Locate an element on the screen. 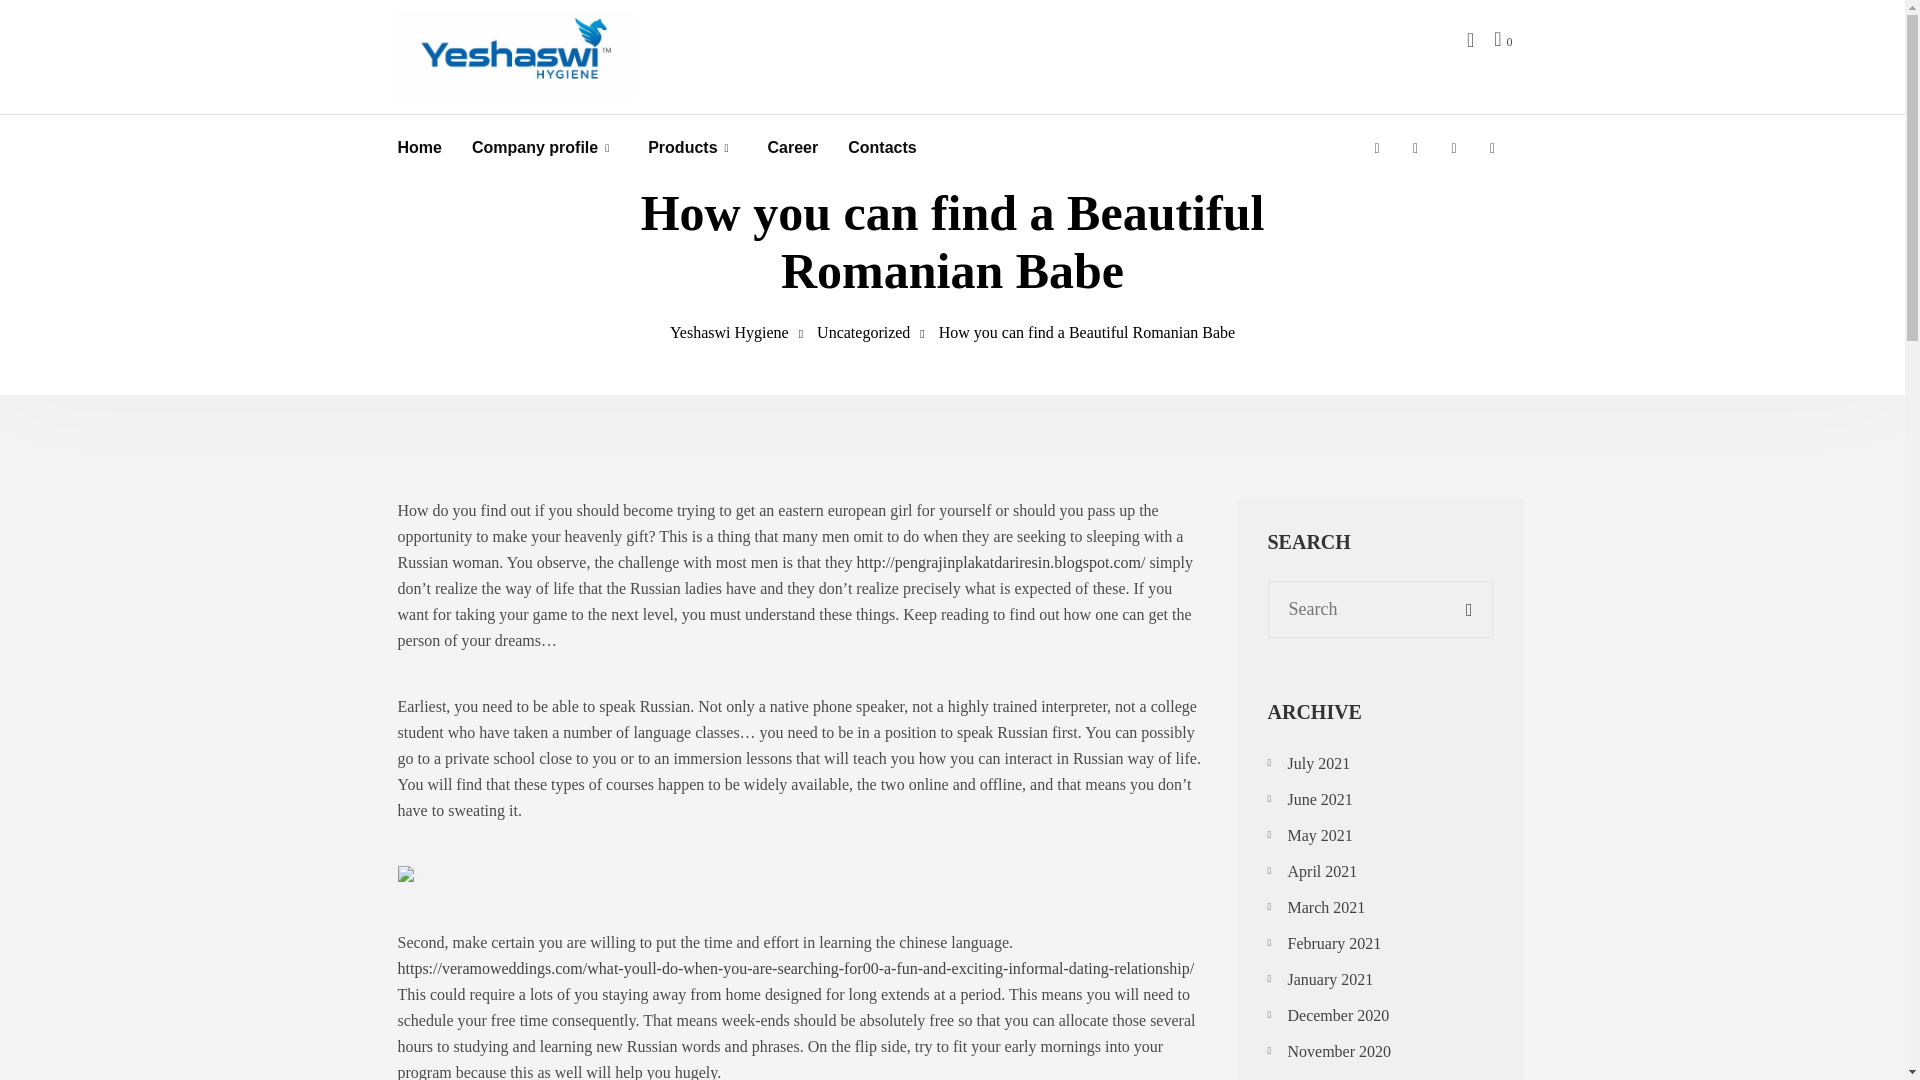 The width and height of the screenshot is (1920, 1080). Yeshaswi Hygiene is located at coordinates (730, 332).